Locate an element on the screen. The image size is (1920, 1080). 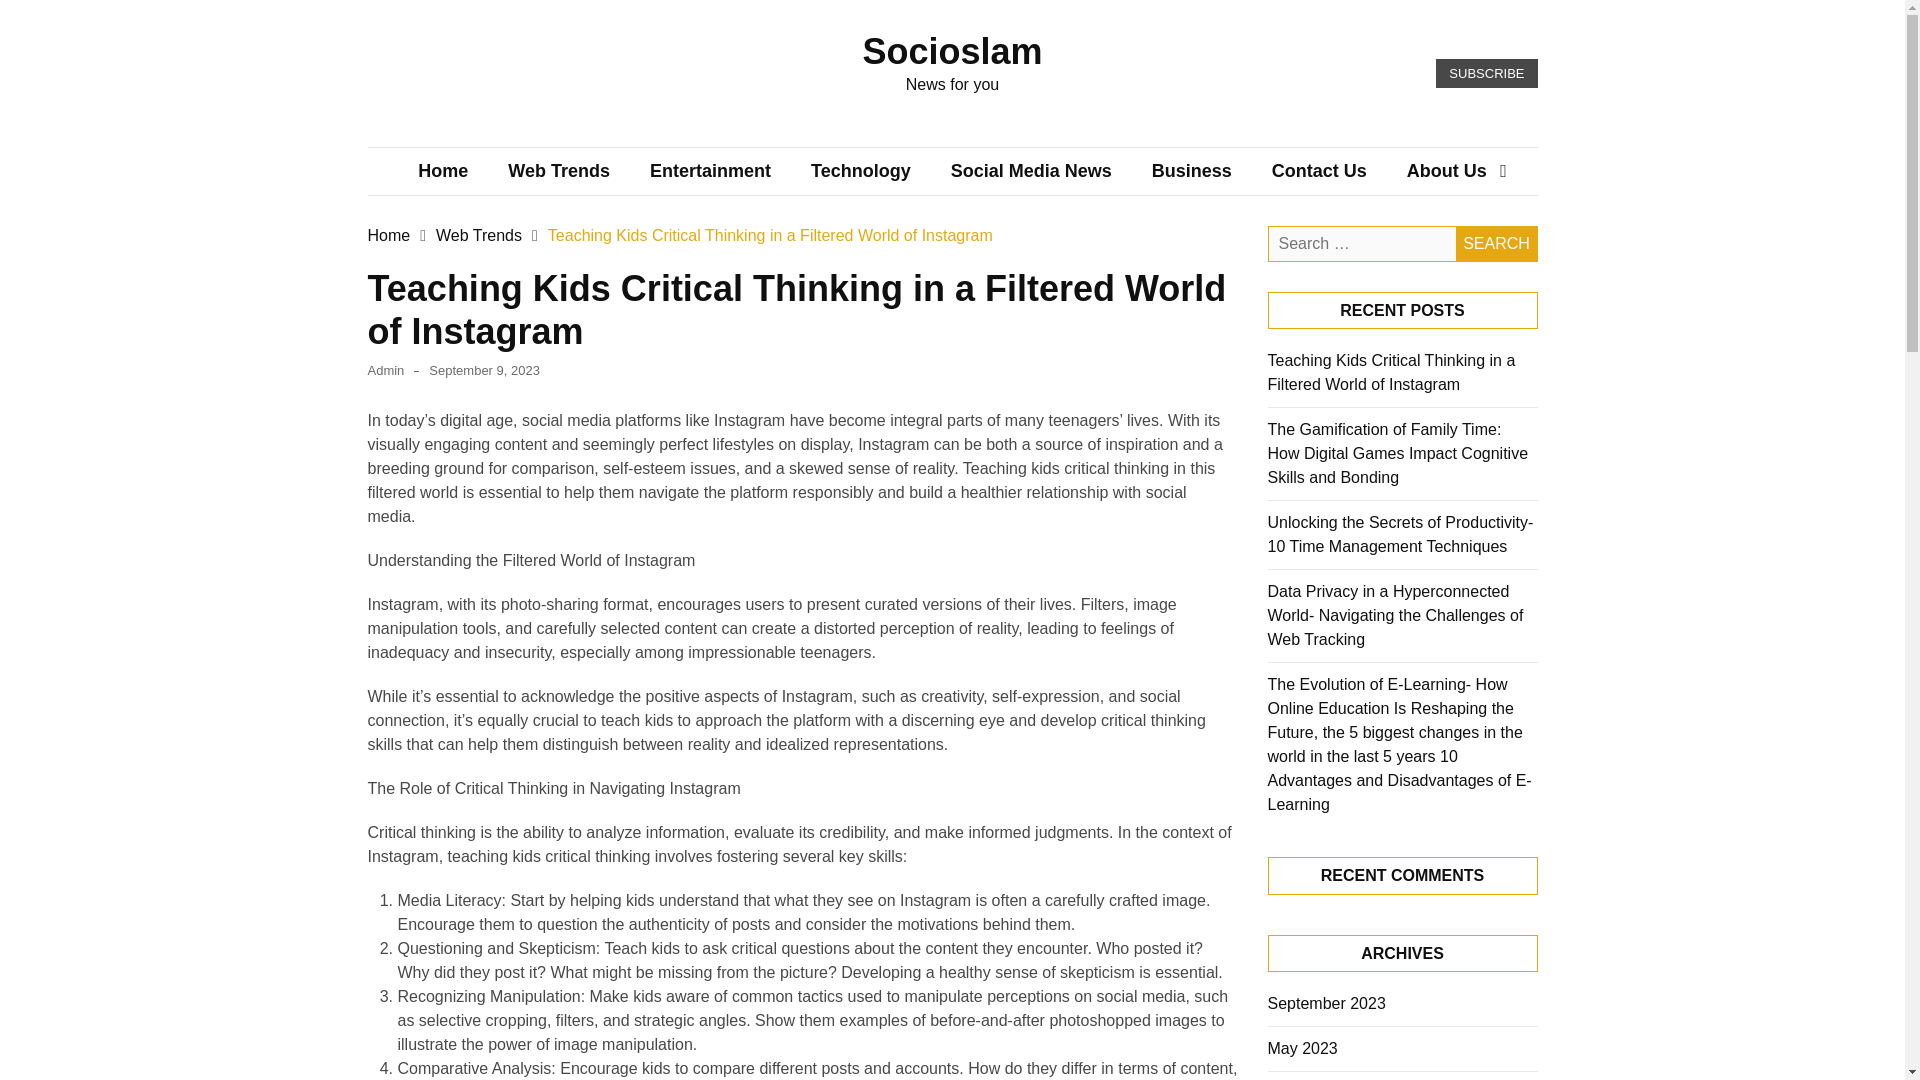
Home is located at coordinates (389, 235).